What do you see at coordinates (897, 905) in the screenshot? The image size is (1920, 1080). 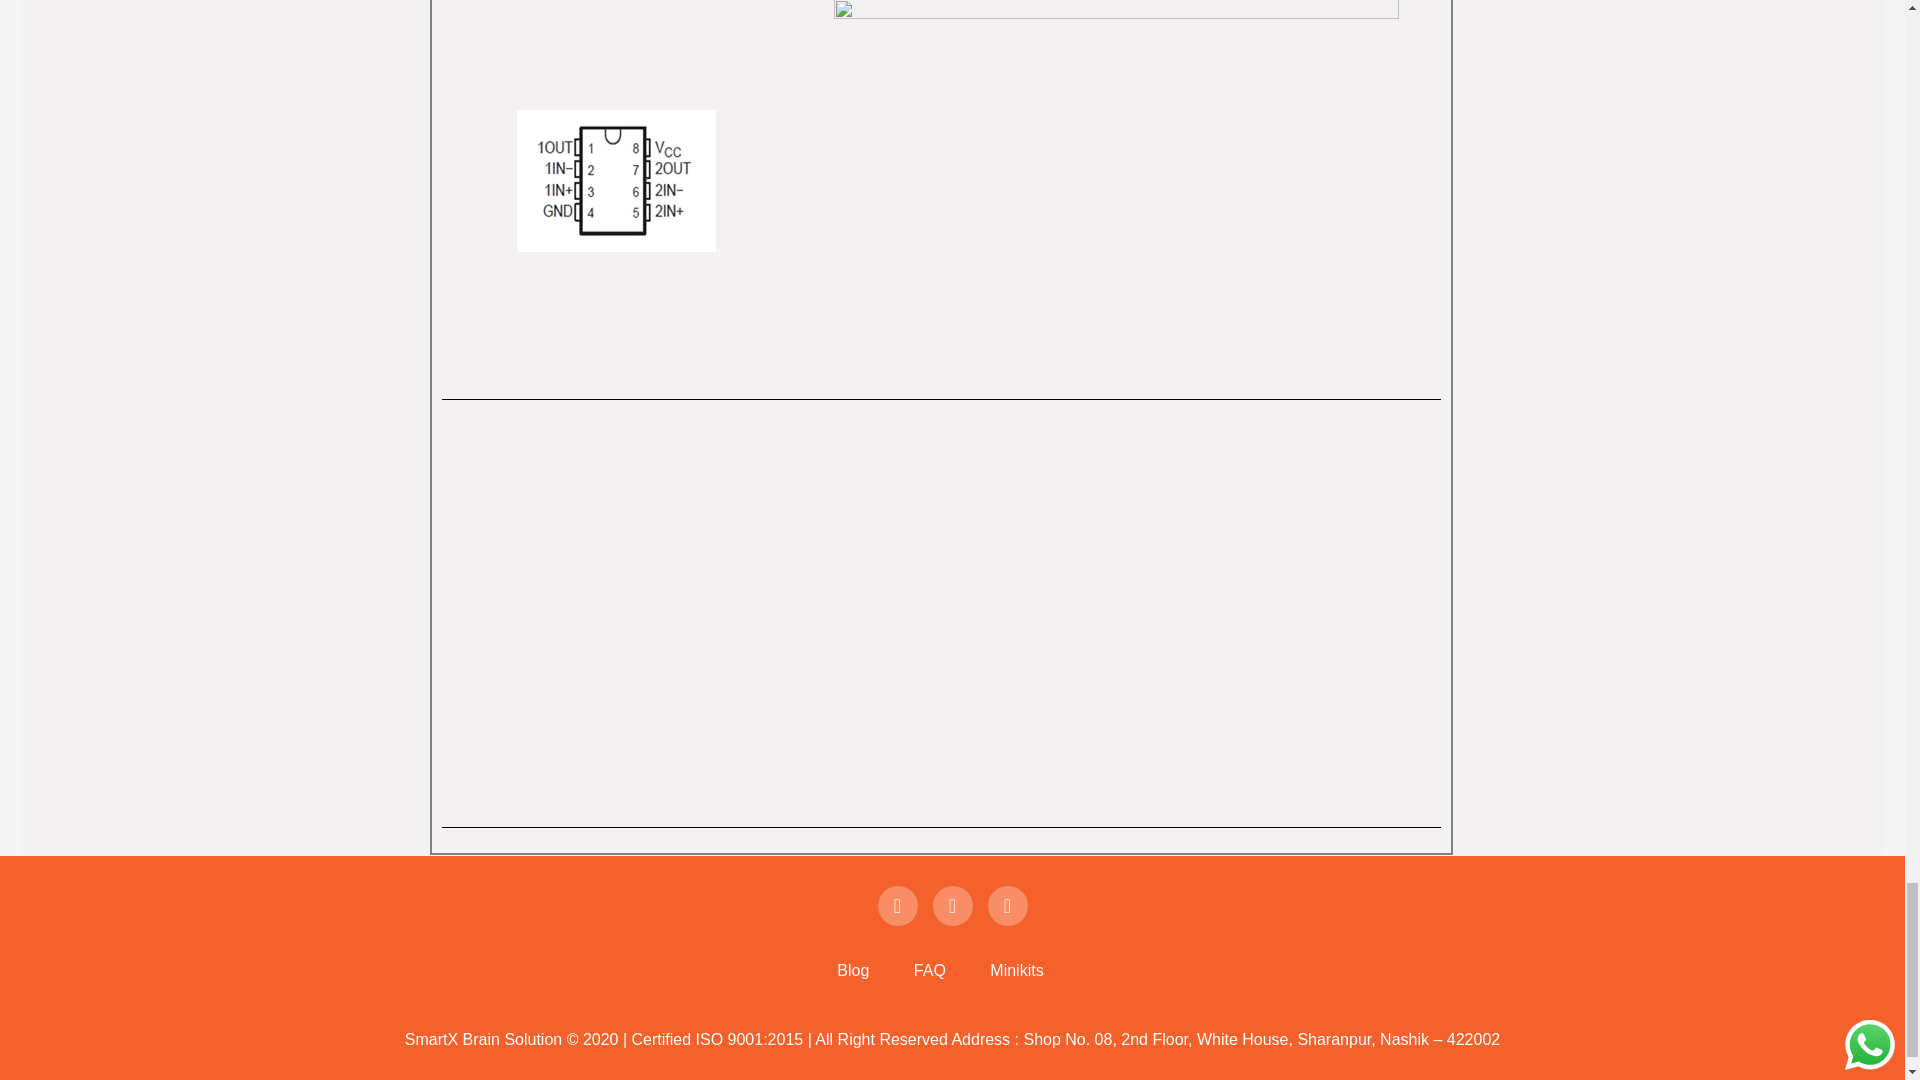 I see `Youtube` at bounding box center [897, 905].